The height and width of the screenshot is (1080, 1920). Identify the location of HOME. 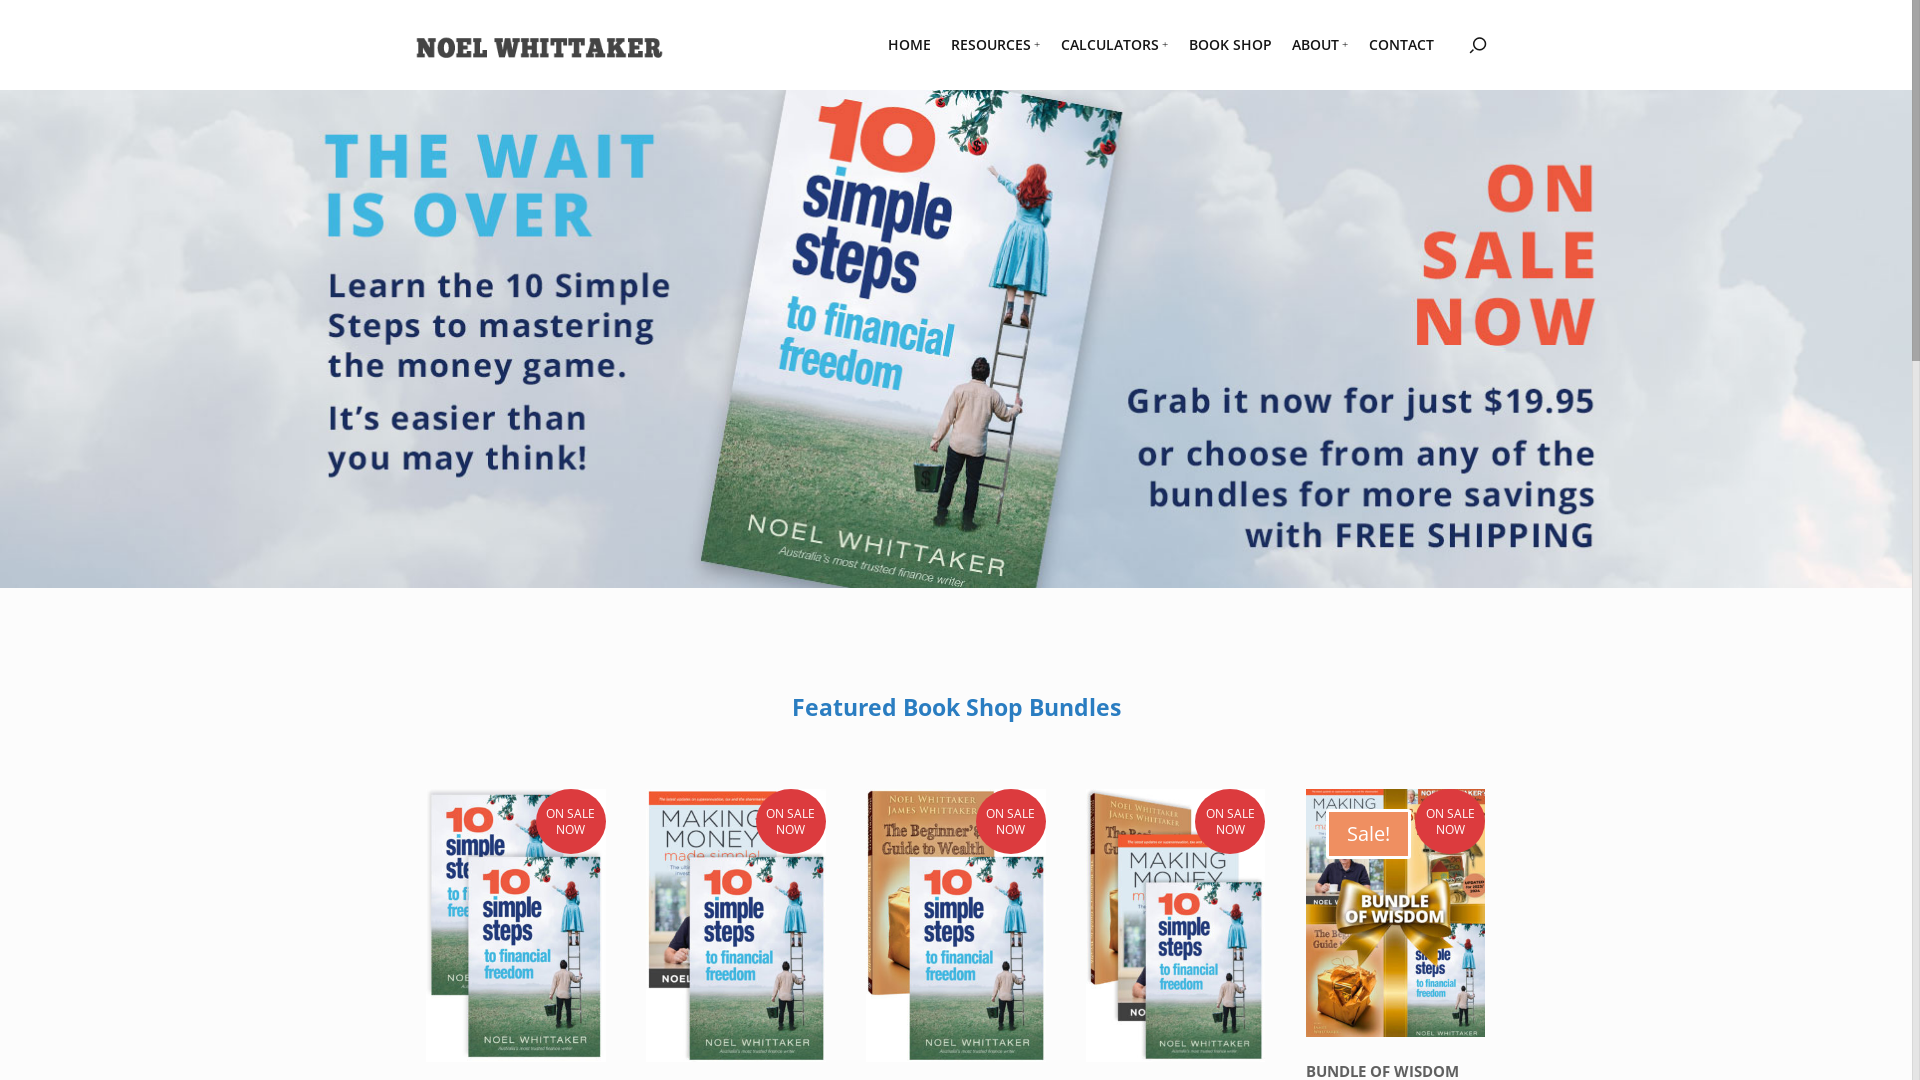
(910, 45).